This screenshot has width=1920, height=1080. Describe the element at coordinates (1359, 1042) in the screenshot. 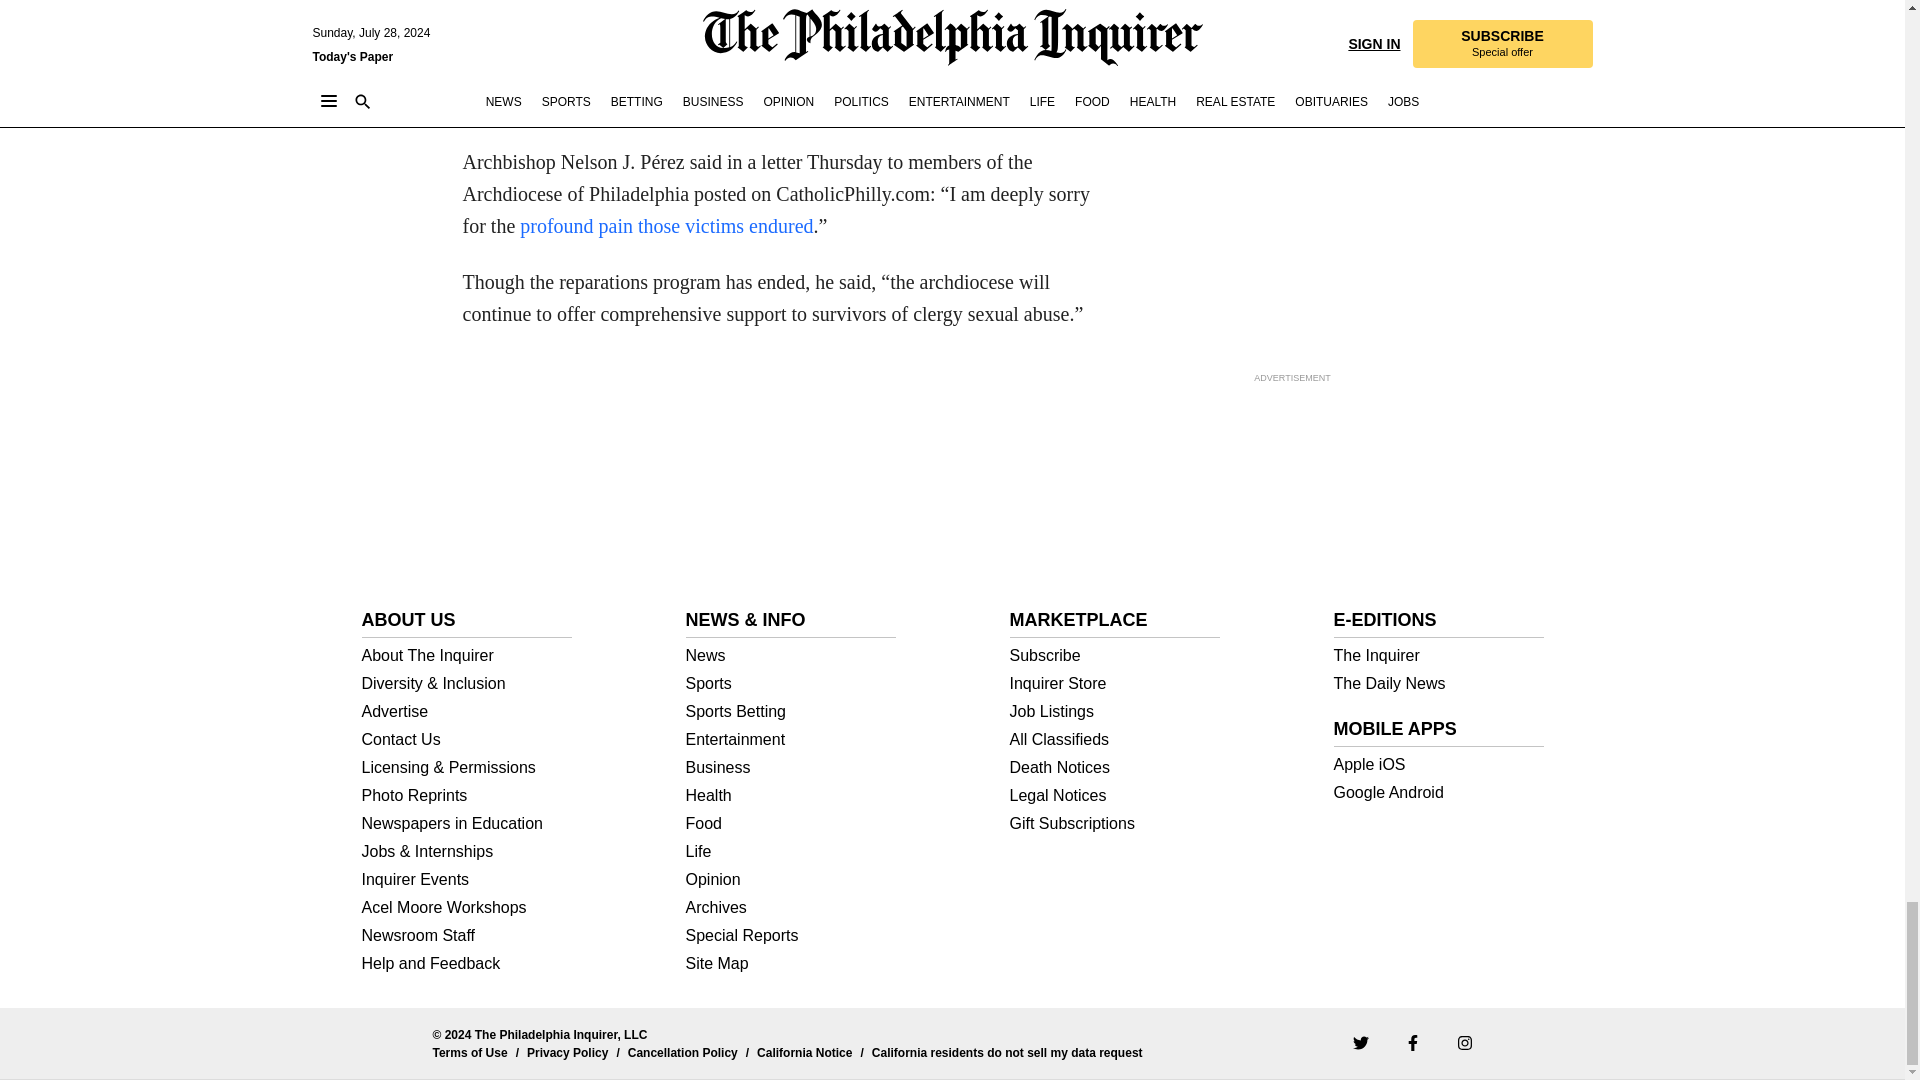

I see `Twitter` at that location.